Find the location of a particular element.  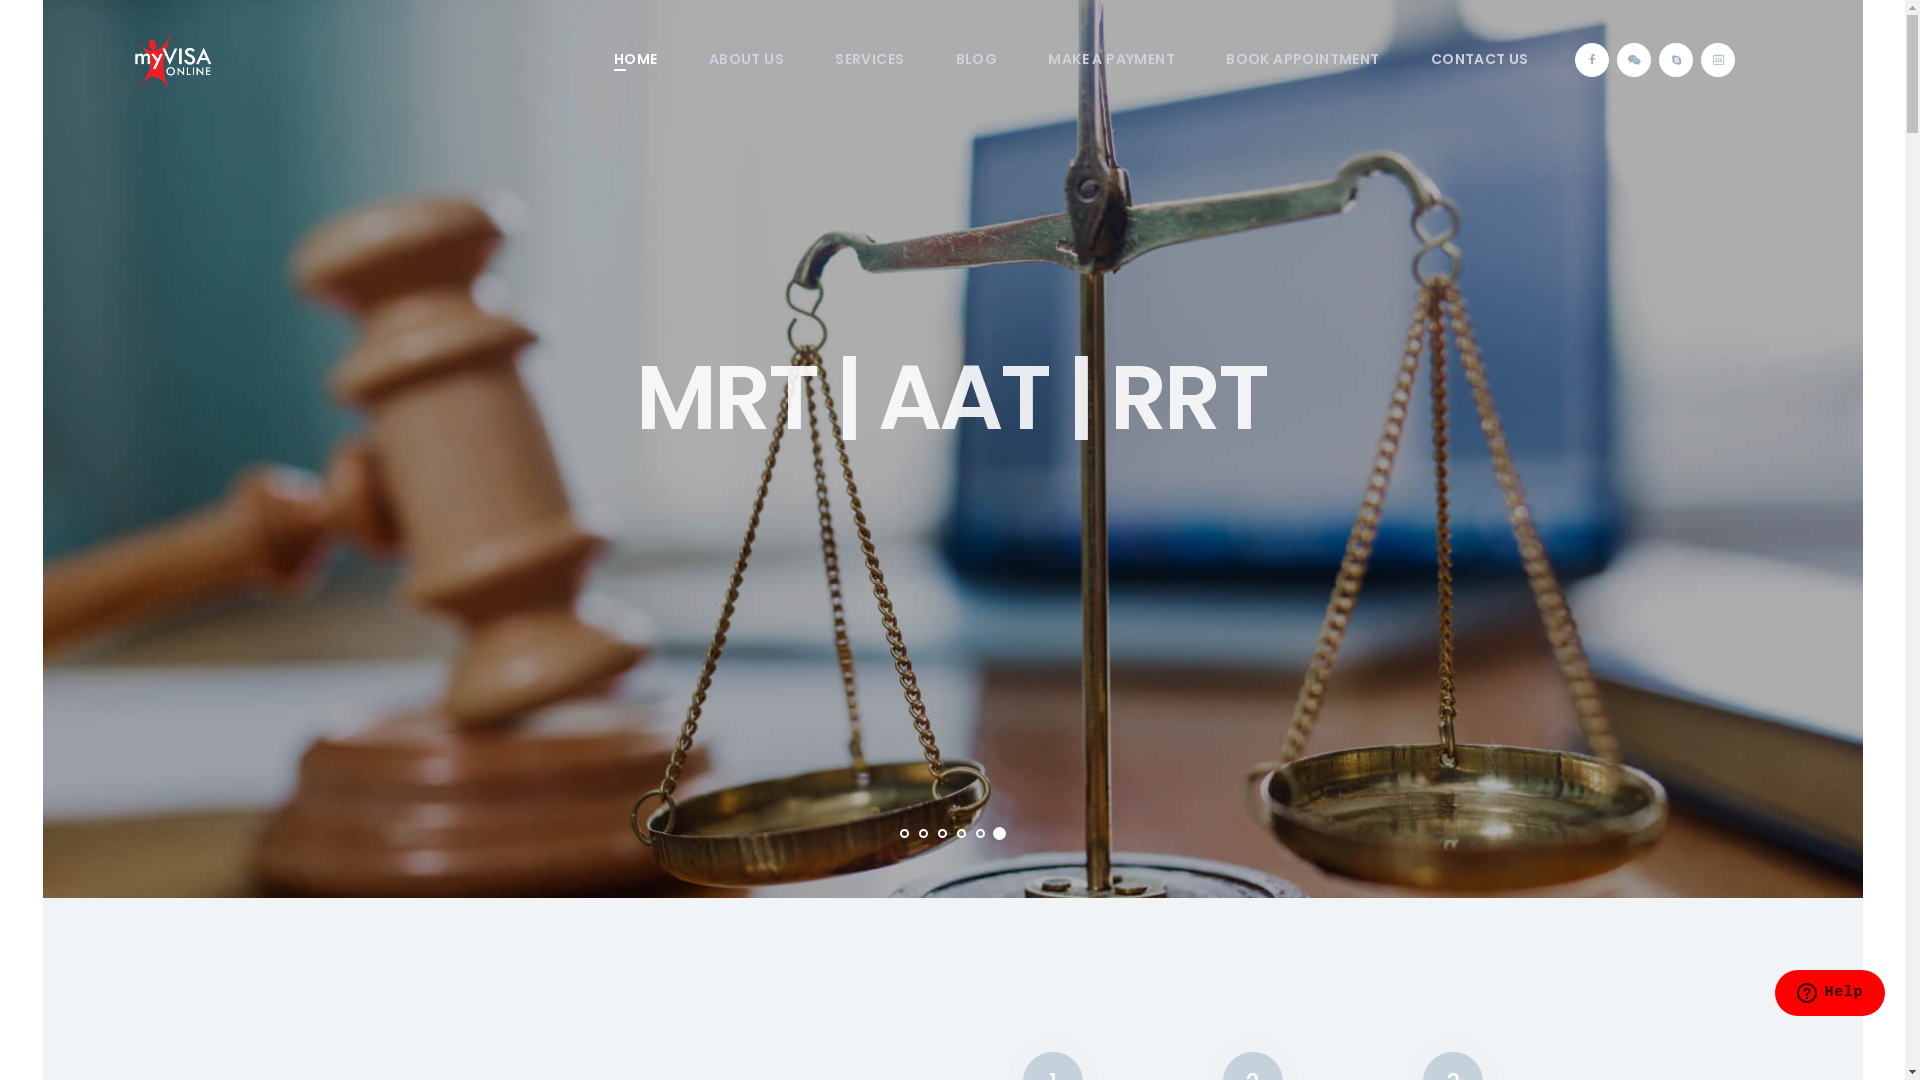

HOME is located at coordinates (636, 60).